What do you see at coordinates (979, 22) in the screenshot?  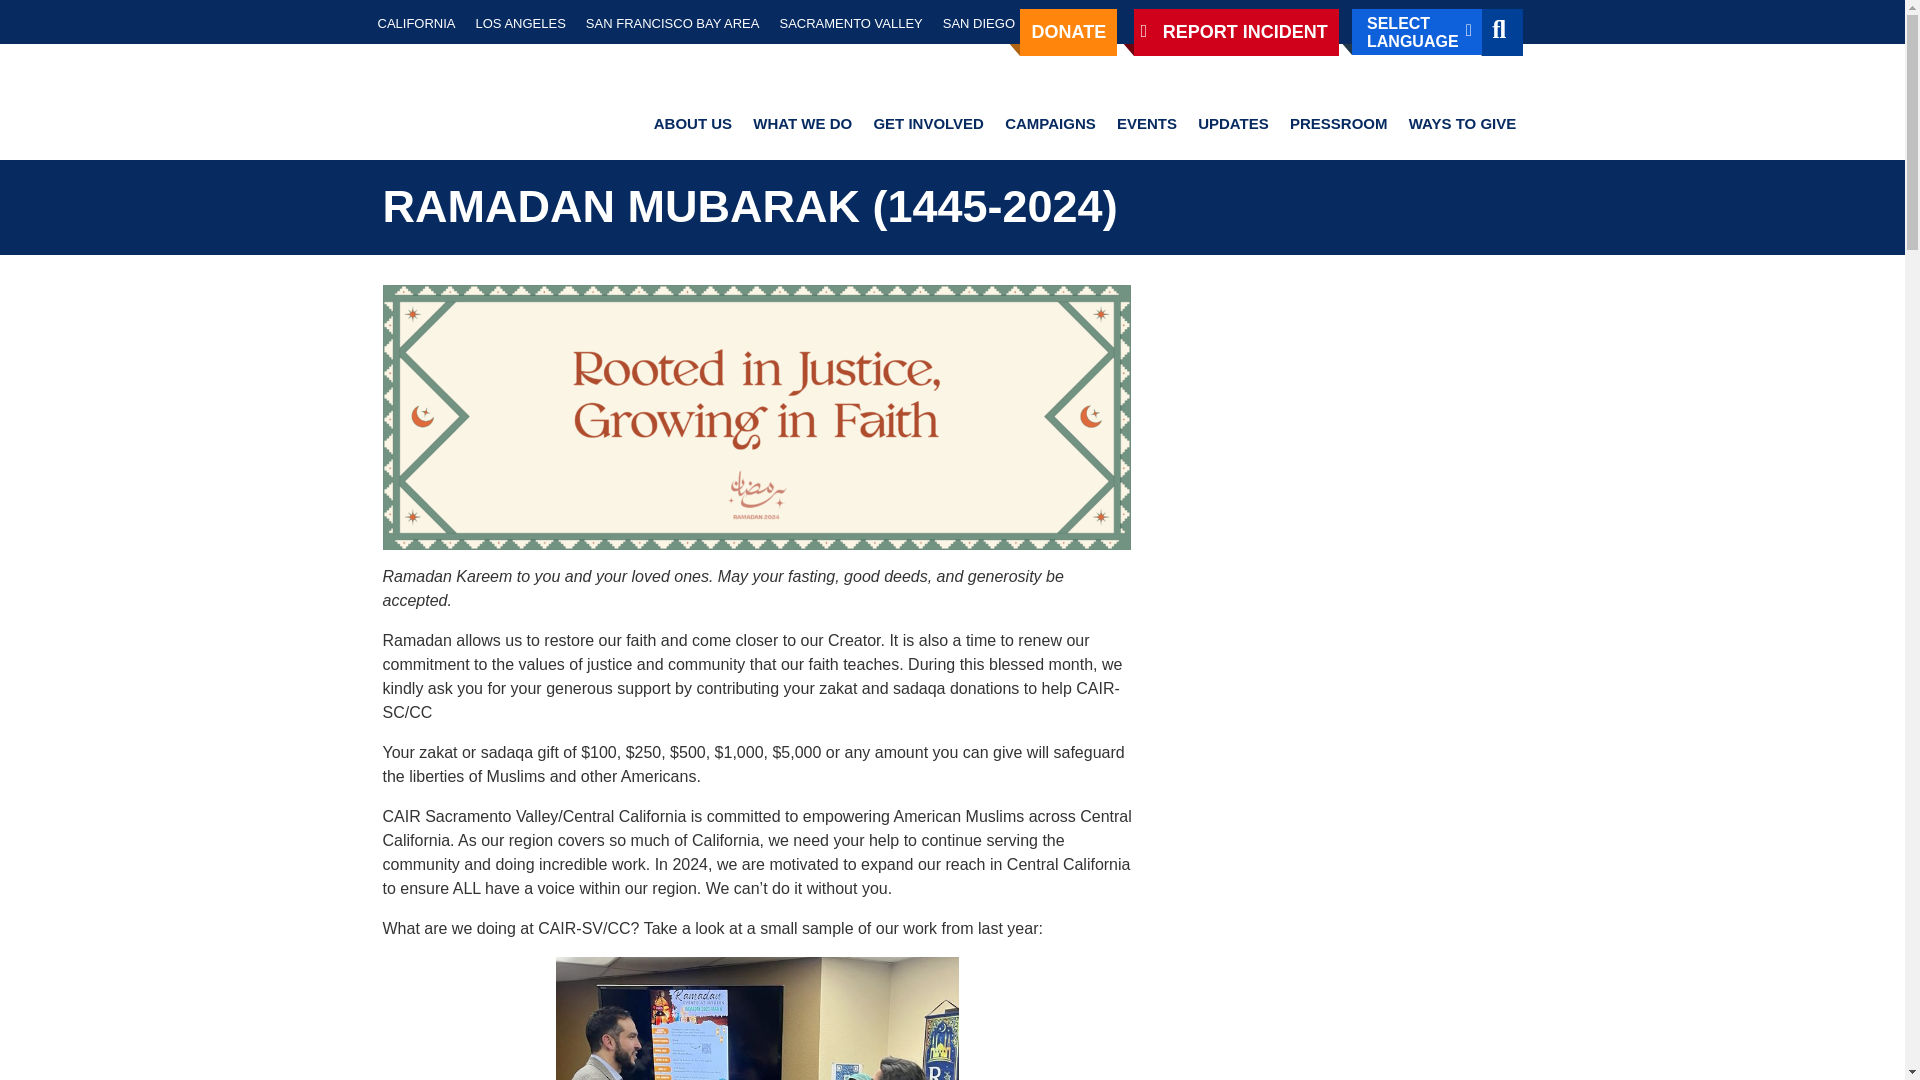 I see `SAN DIEGO` at bounding box center [979, 22].